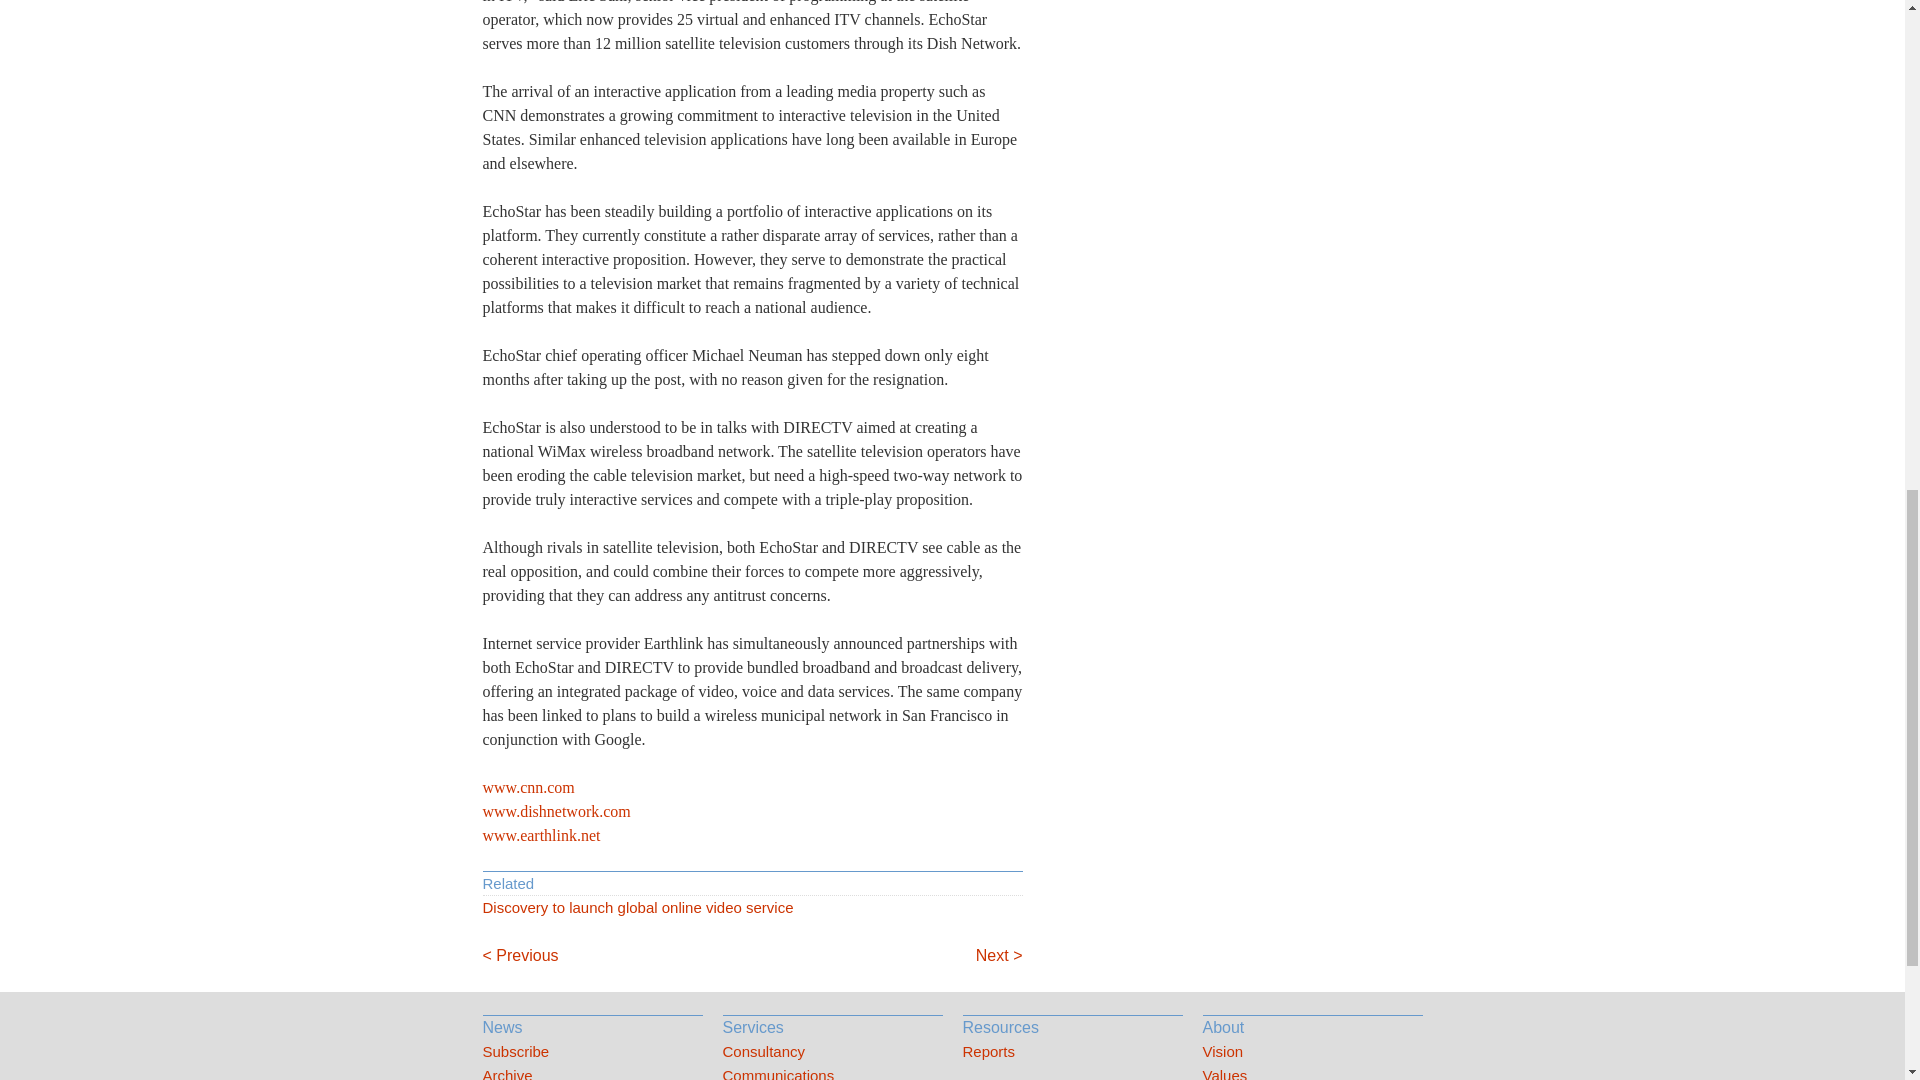  Describe the element at coordinates (592, 1052) in the screenshot. I see `Subscribe` at that location.